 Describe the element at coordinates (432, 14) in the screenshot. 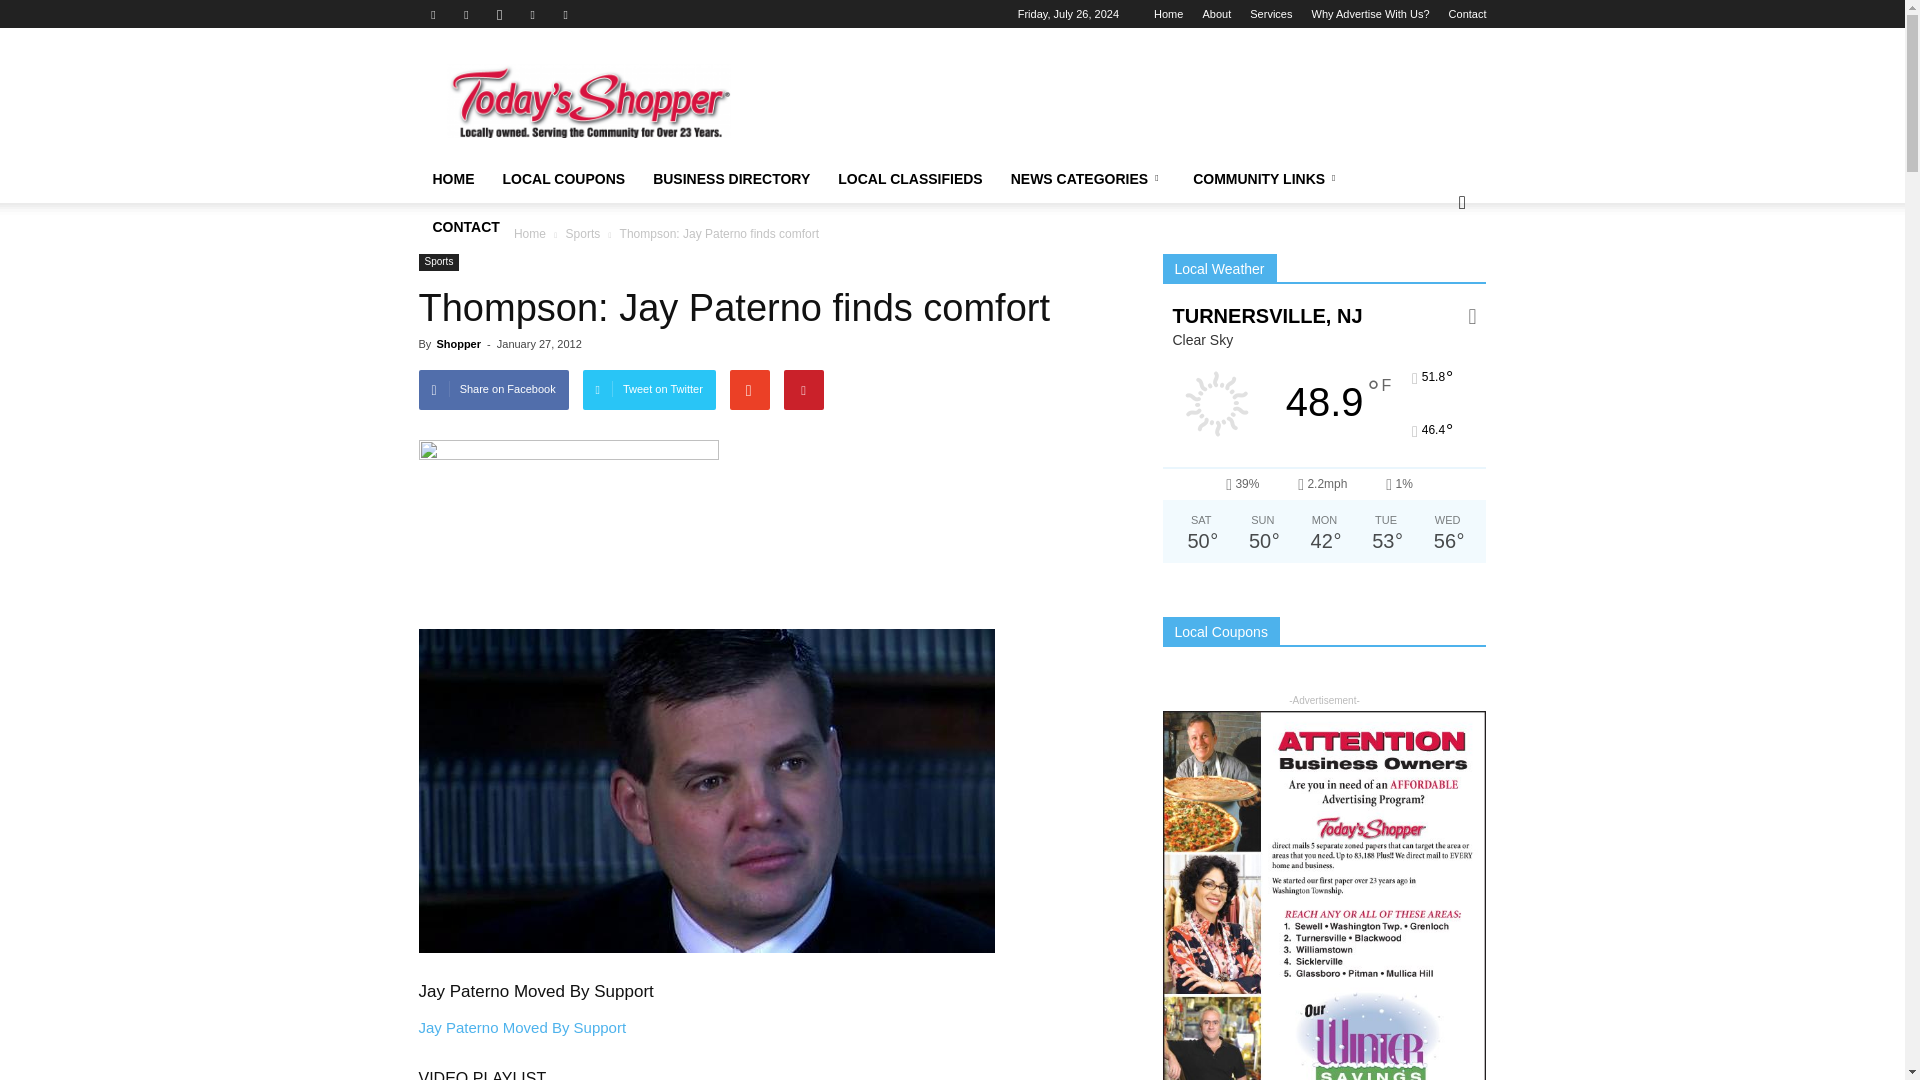

I see `Facebook` at that location.